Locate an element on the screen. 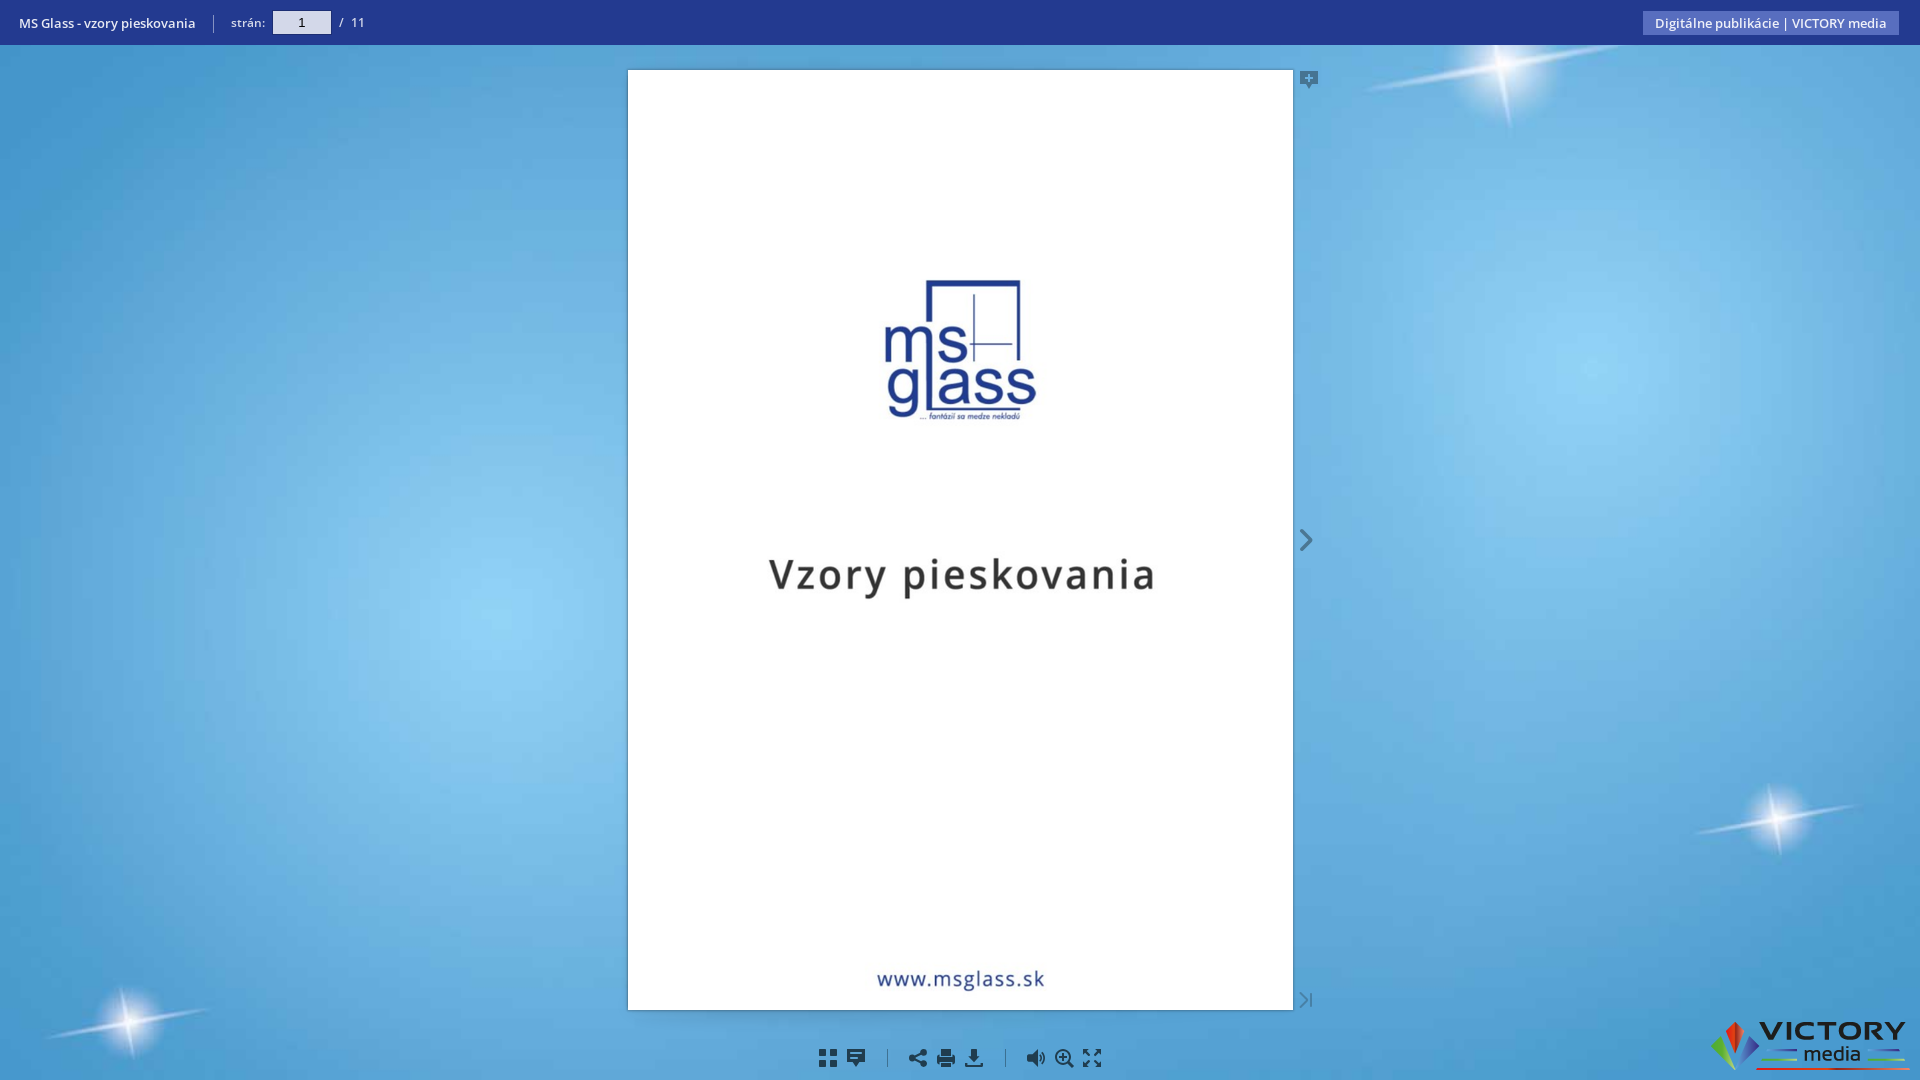 This screenshot has width=1920, height=1080. Notes is located at coordinates (856, 1058).